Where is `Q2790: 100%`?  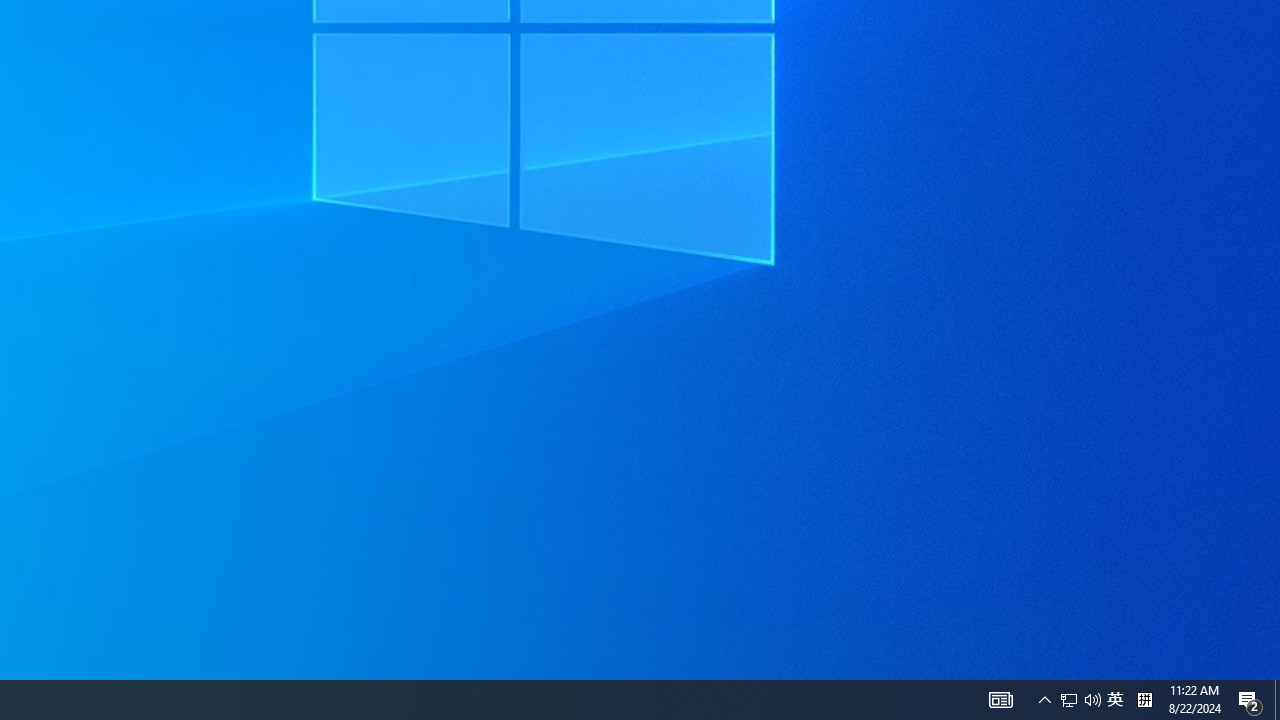 Q2790: 100% is located at coordinates (1144, 700).